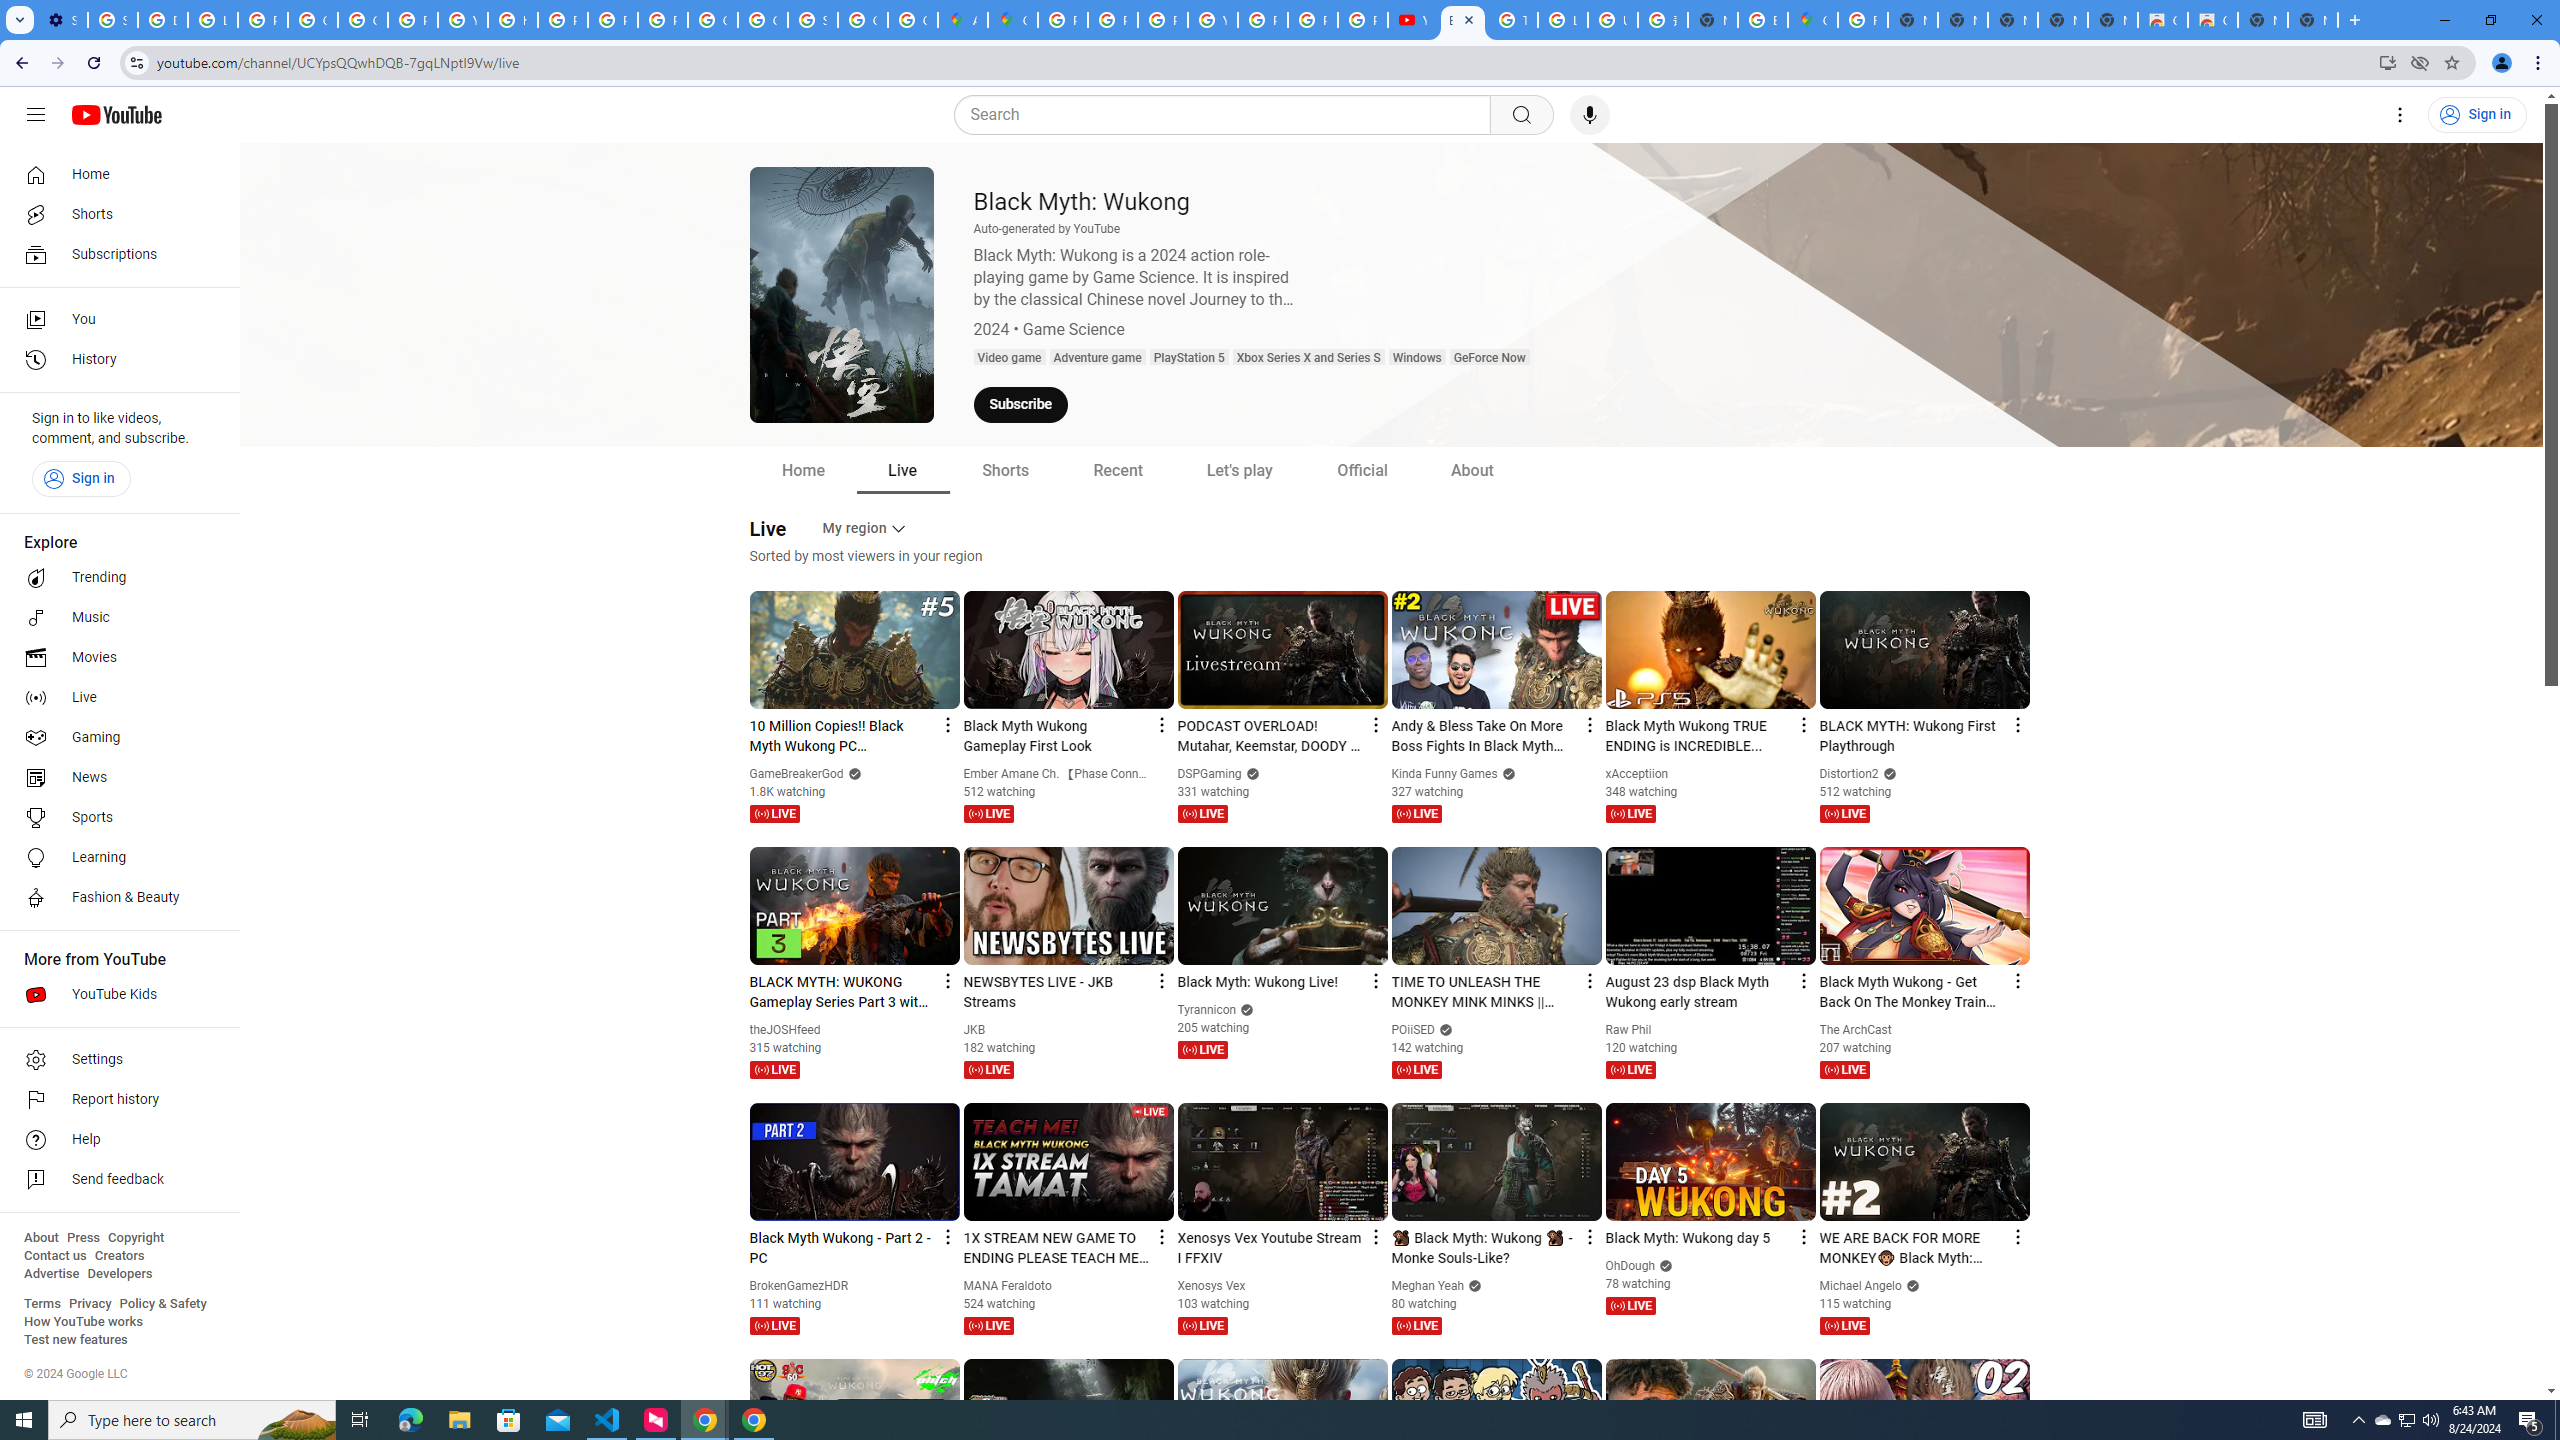  Describe the element at coordinates (114, 818) in the screenshot. I see `Sports` at that location.